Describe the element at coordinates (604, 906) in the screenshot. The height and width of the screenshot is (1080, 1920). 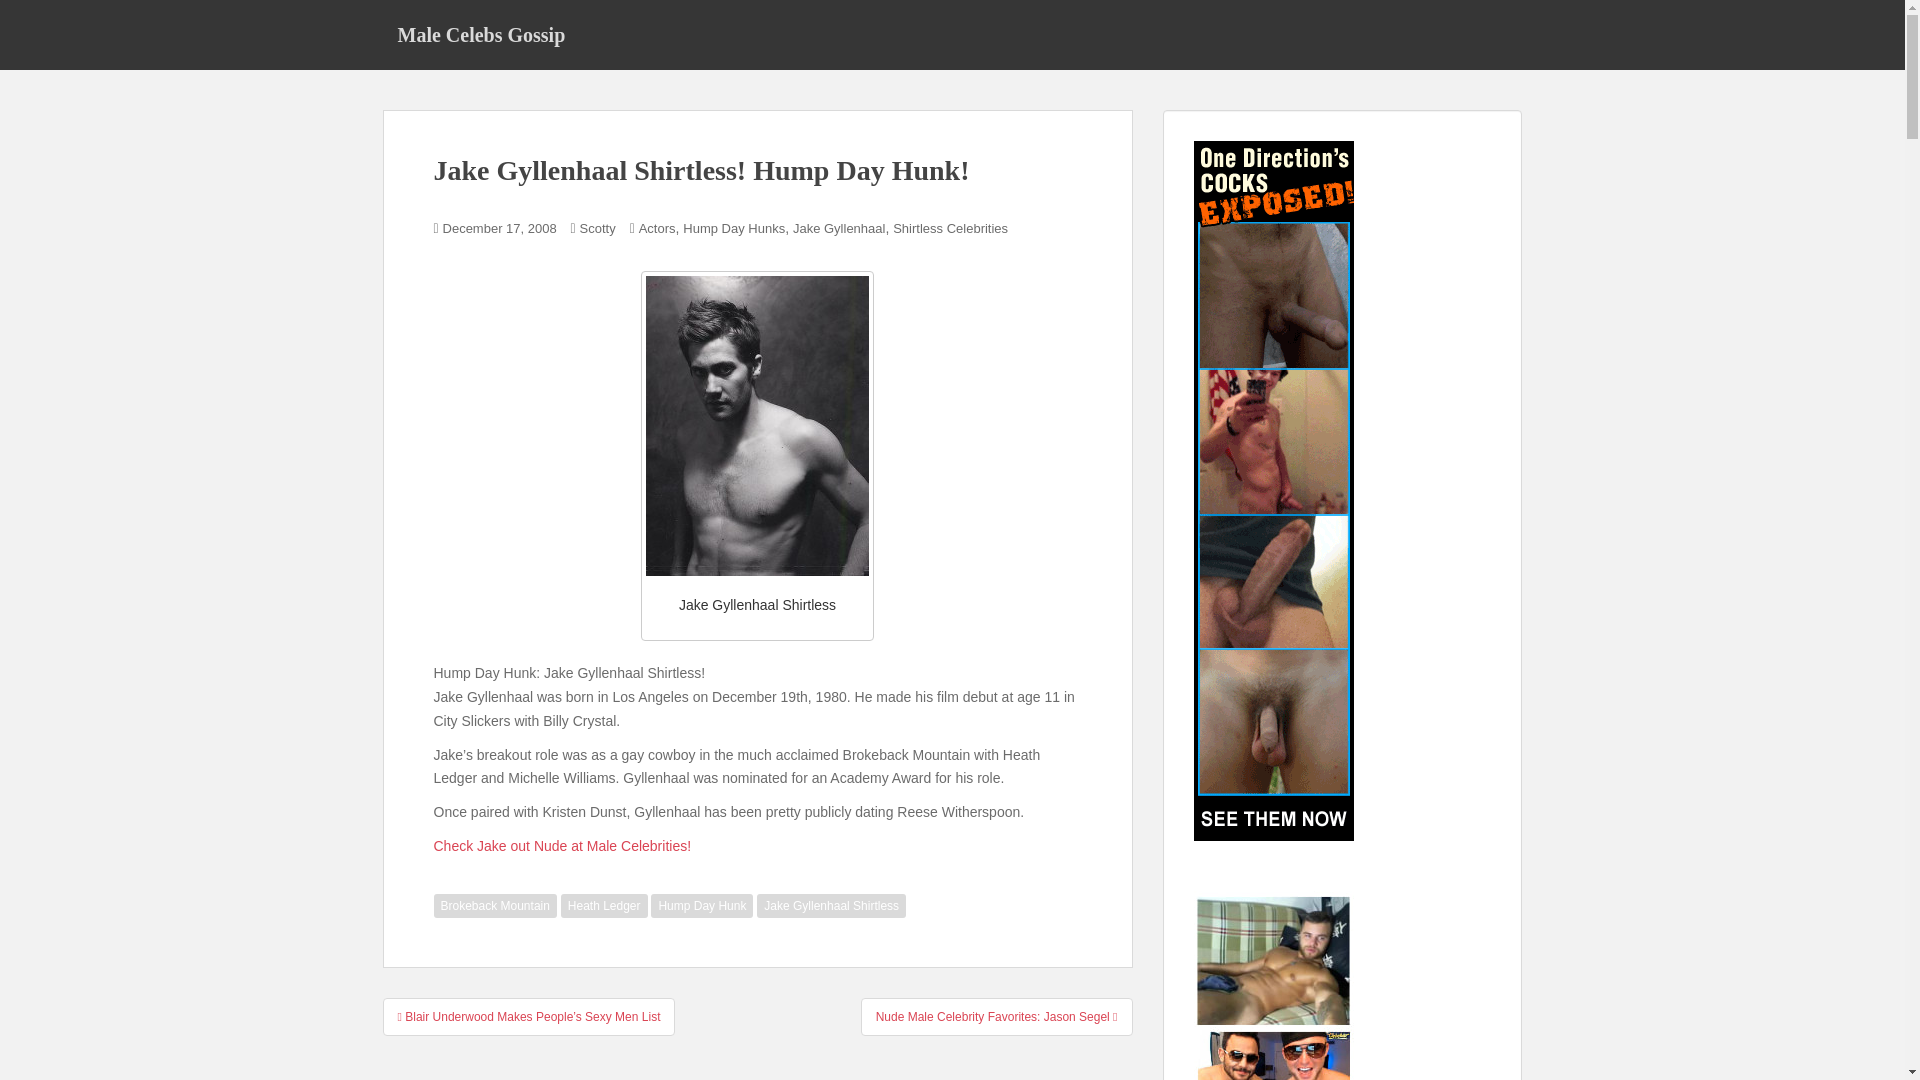
I see `Heath Ledger` at that location.